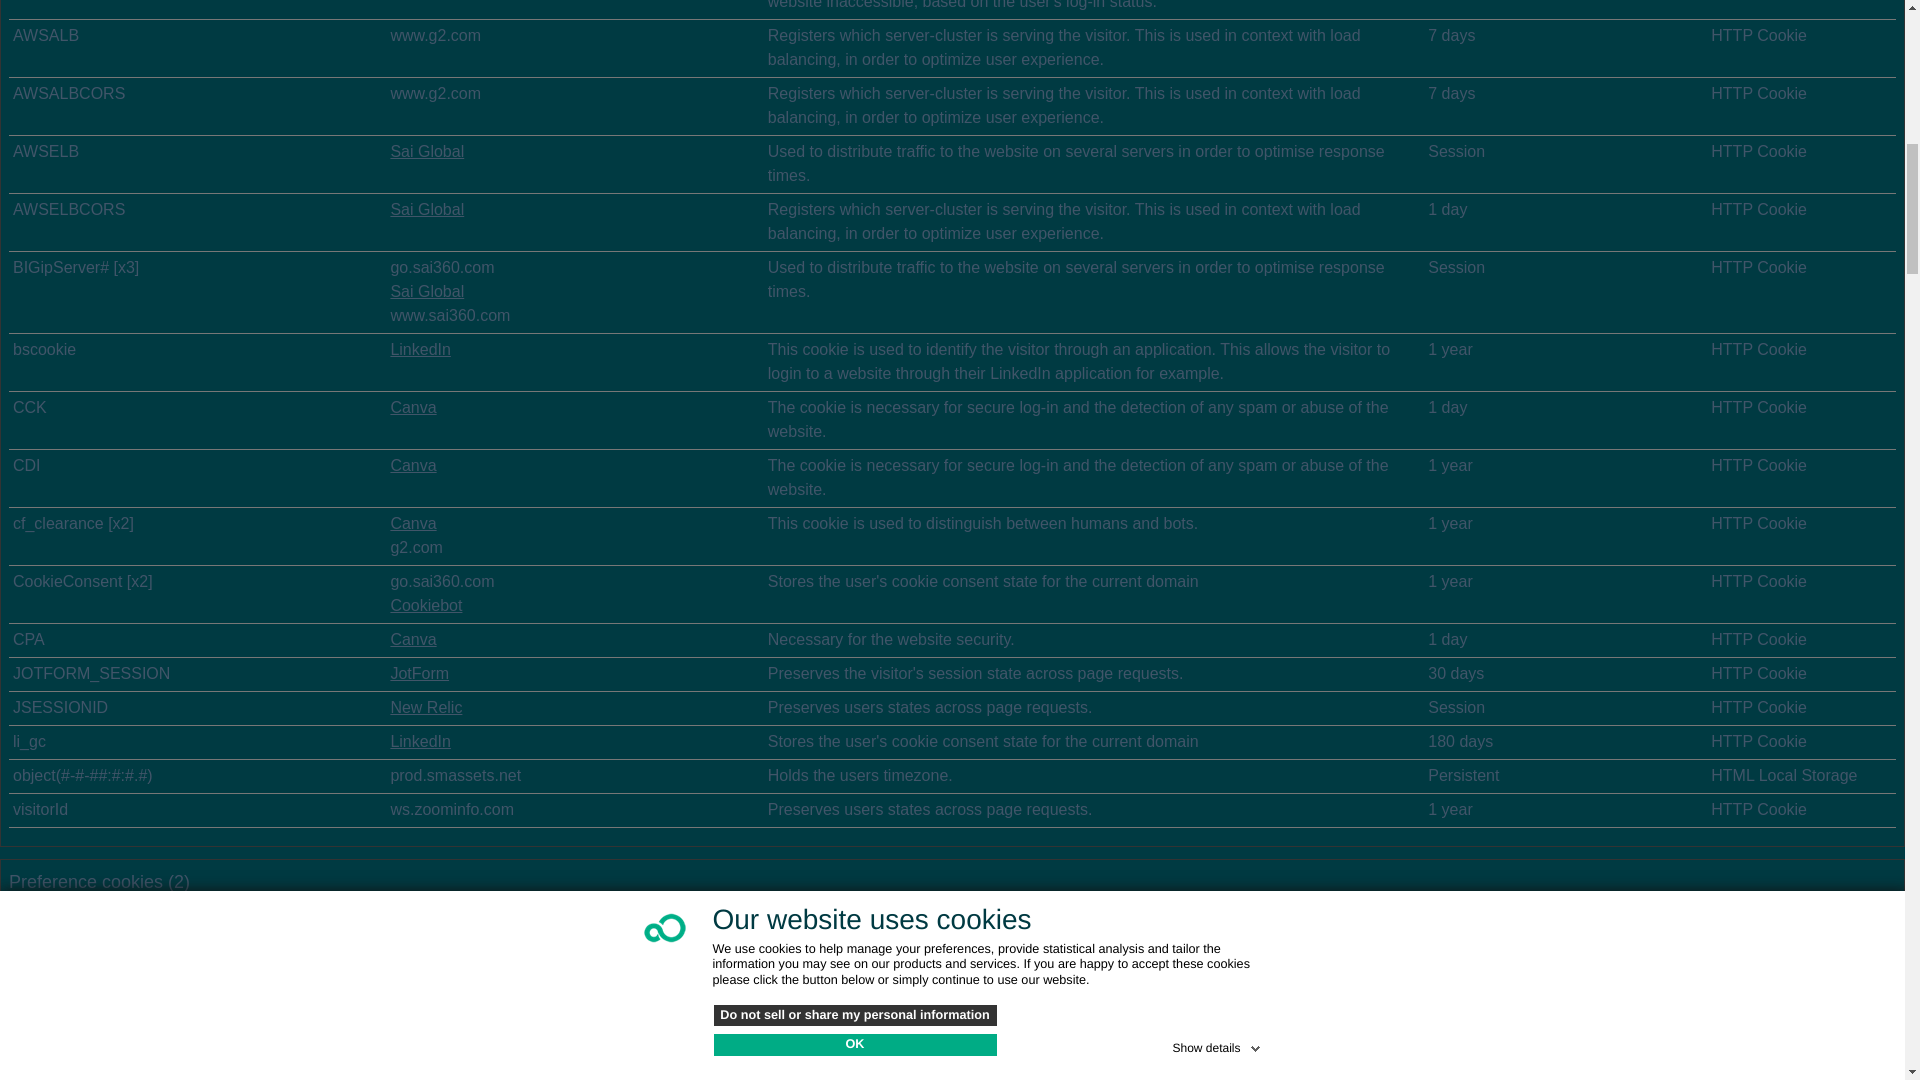  What do you see at coordinates (426, 606) in the screenshot?
I see `Cookiebot's privacy policy` at bounding box center [426, 606].